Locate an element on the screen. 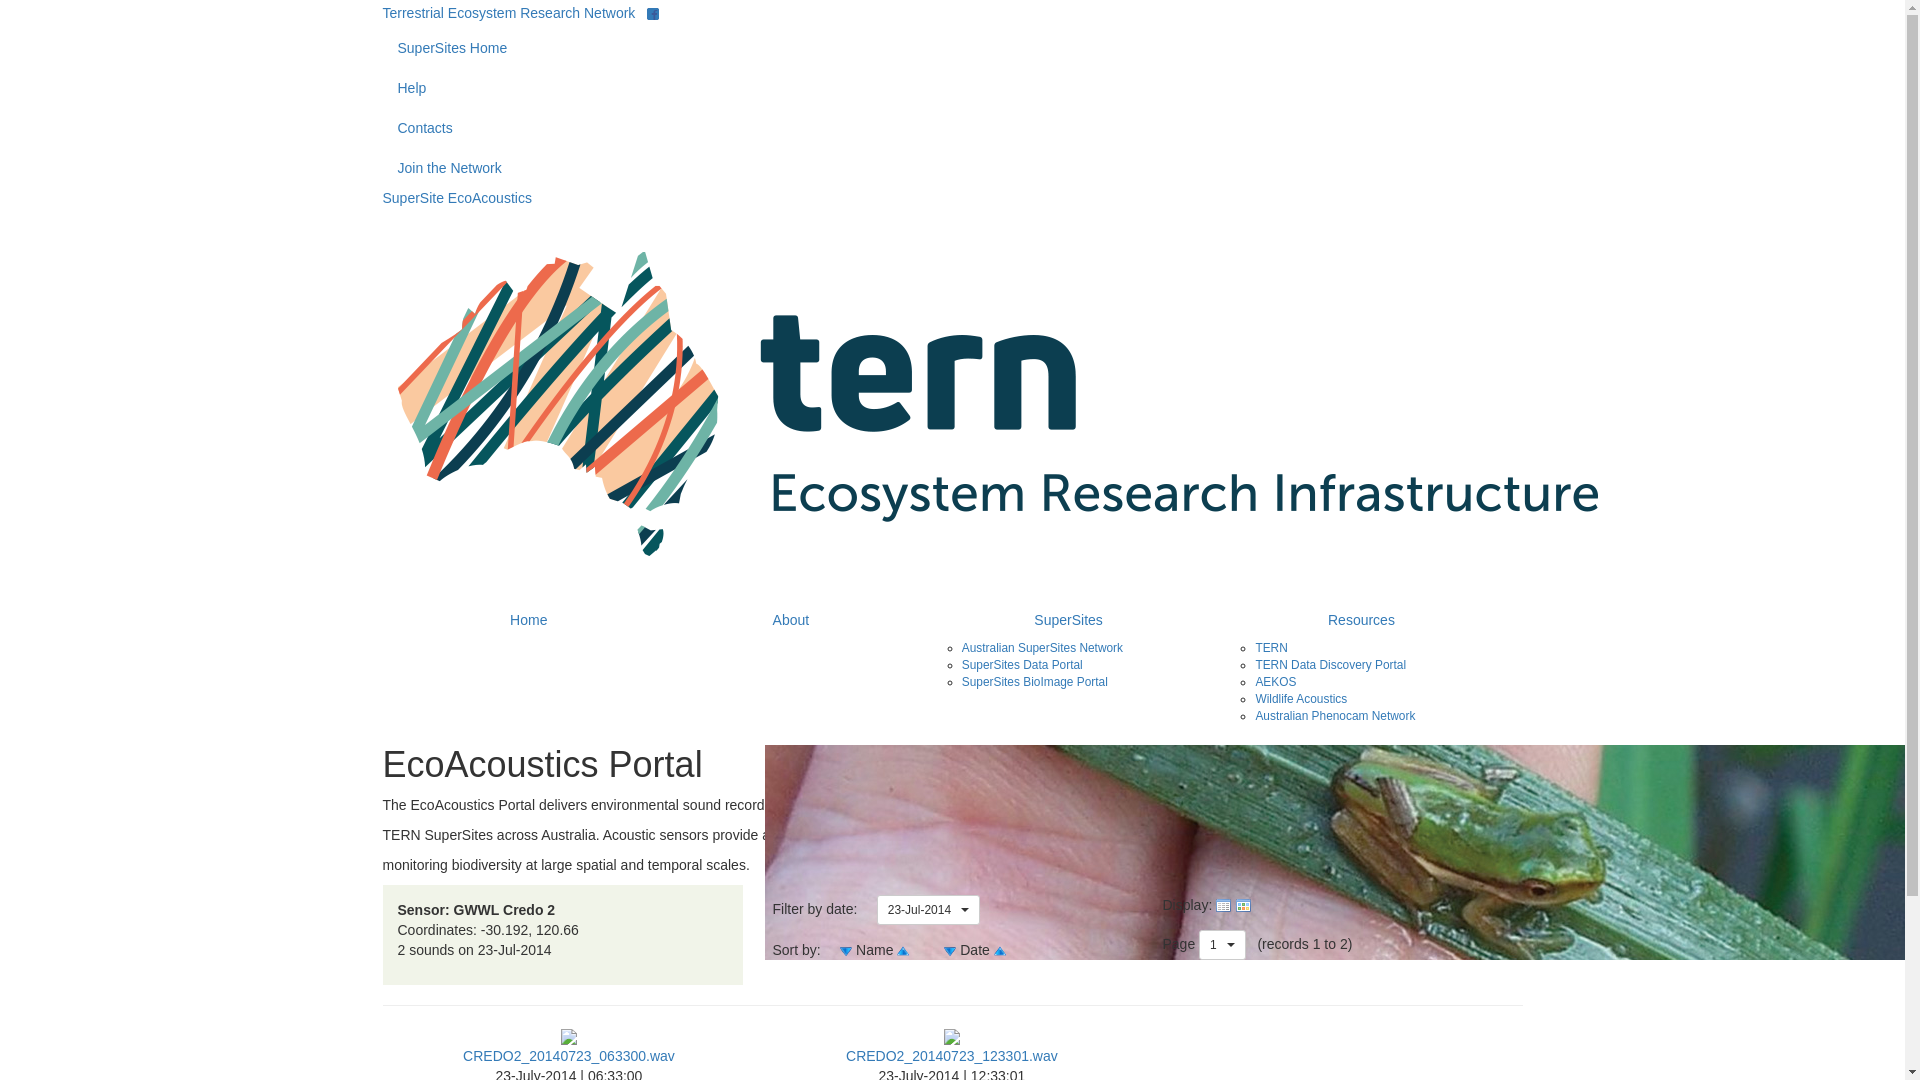  Date, Ascending is located at coordinates (950, 950).